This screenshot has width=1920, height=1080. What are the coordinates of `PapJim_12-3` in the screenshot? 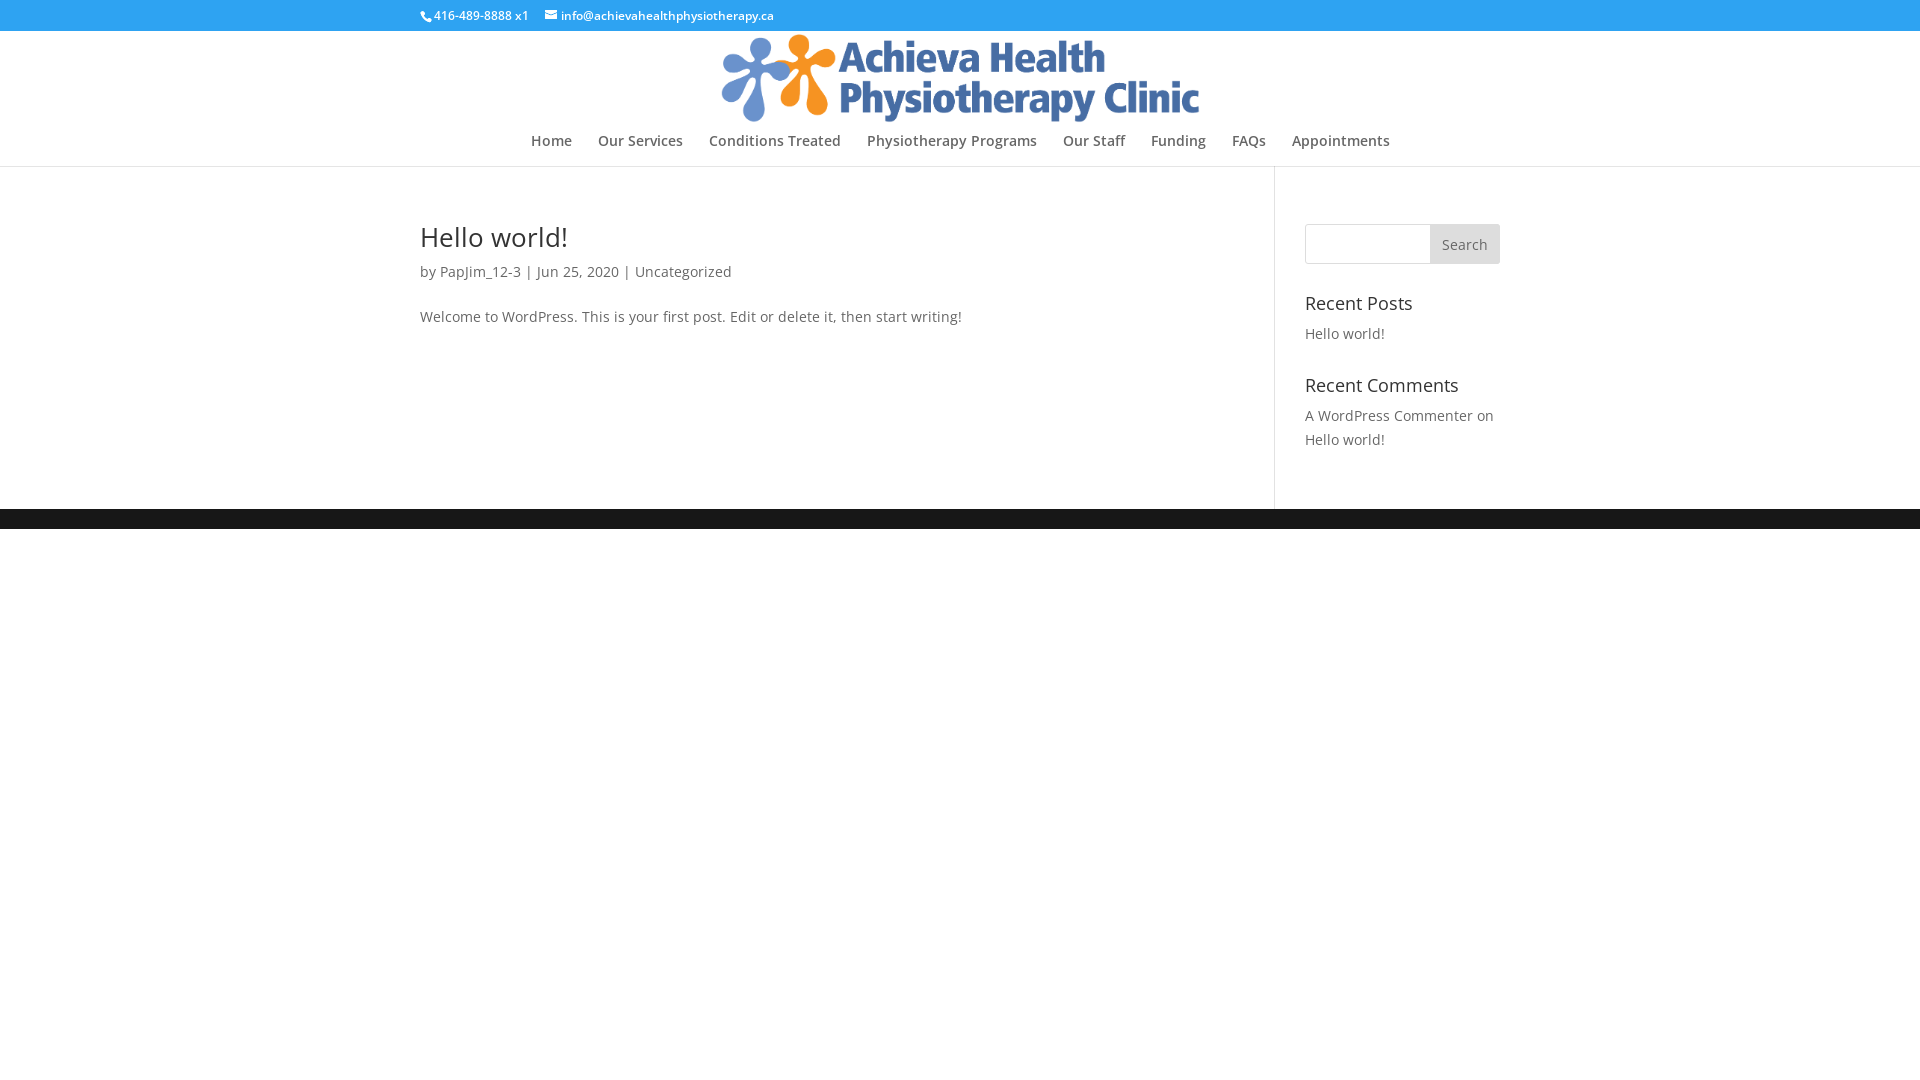 It's located at (480, 272).